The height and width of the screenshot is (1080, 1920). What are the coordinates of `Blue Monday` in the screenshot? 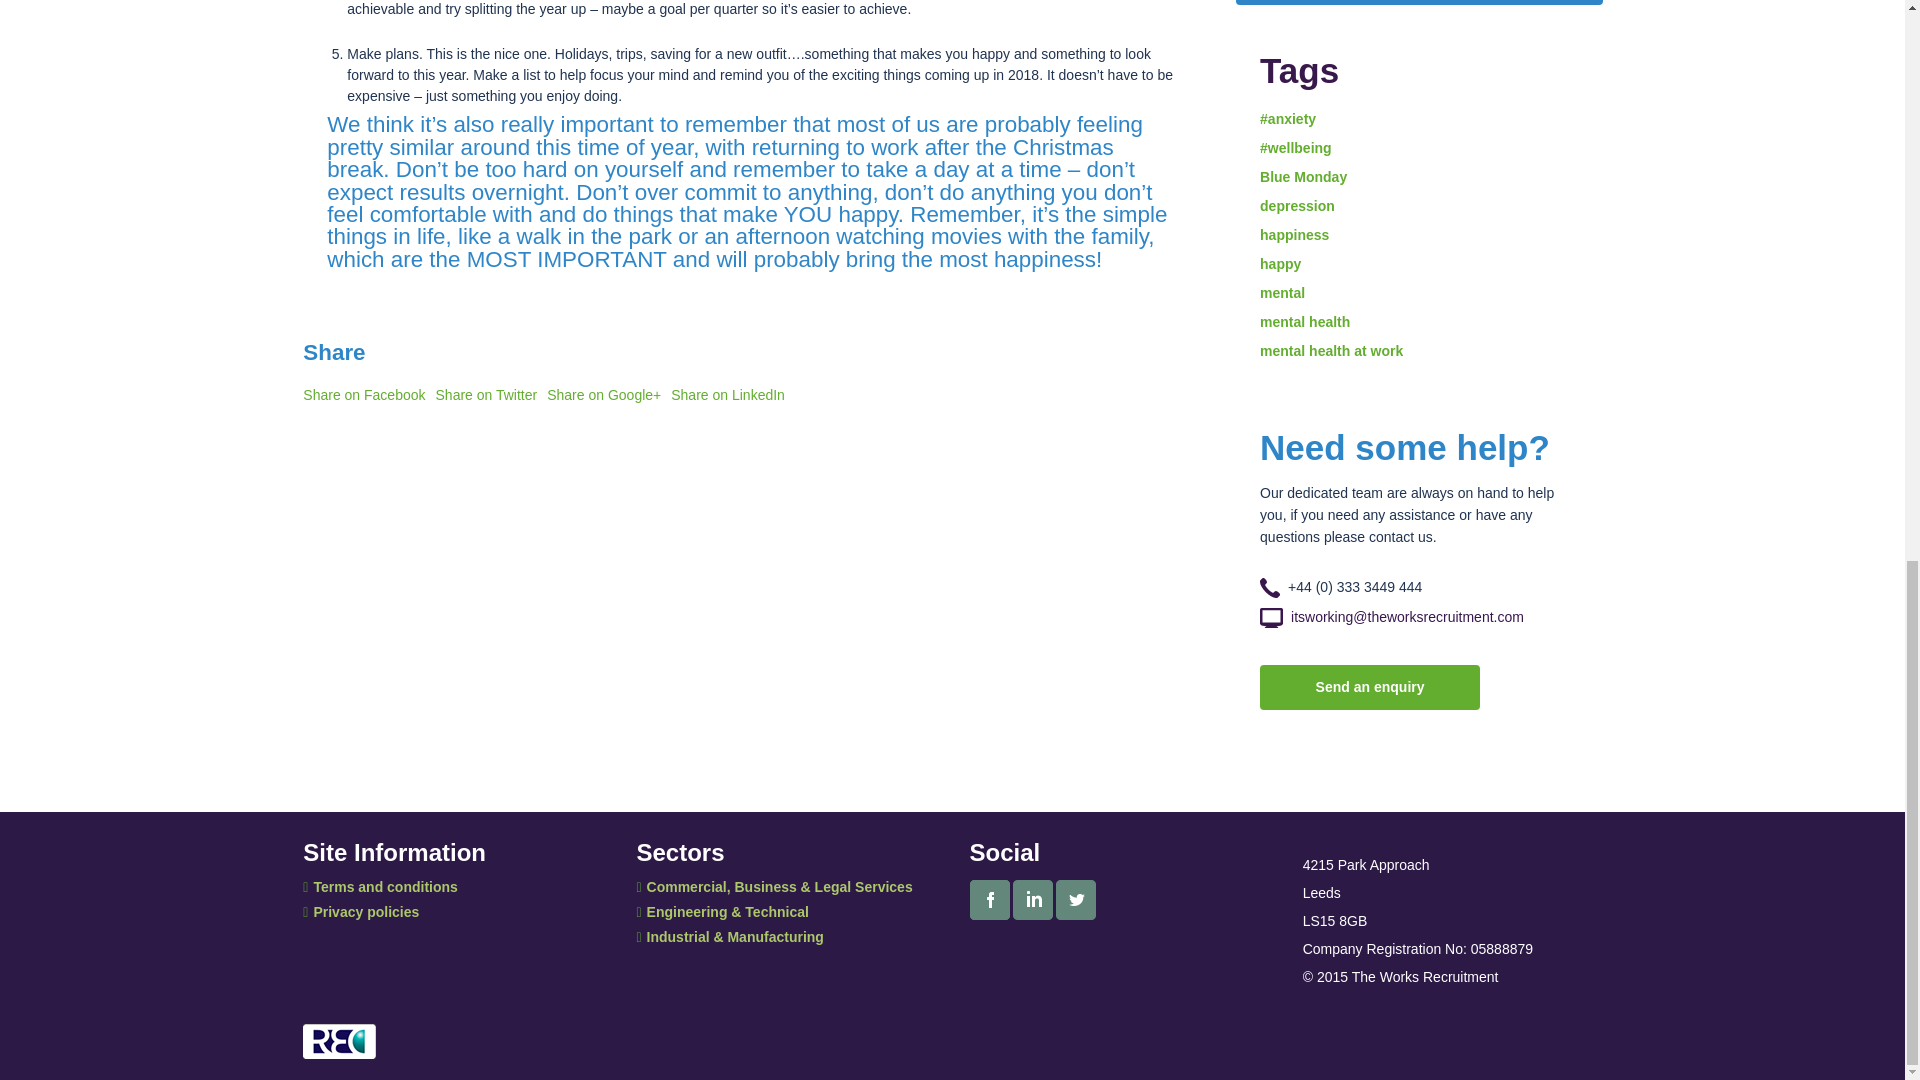 It's located at (1303, 176).